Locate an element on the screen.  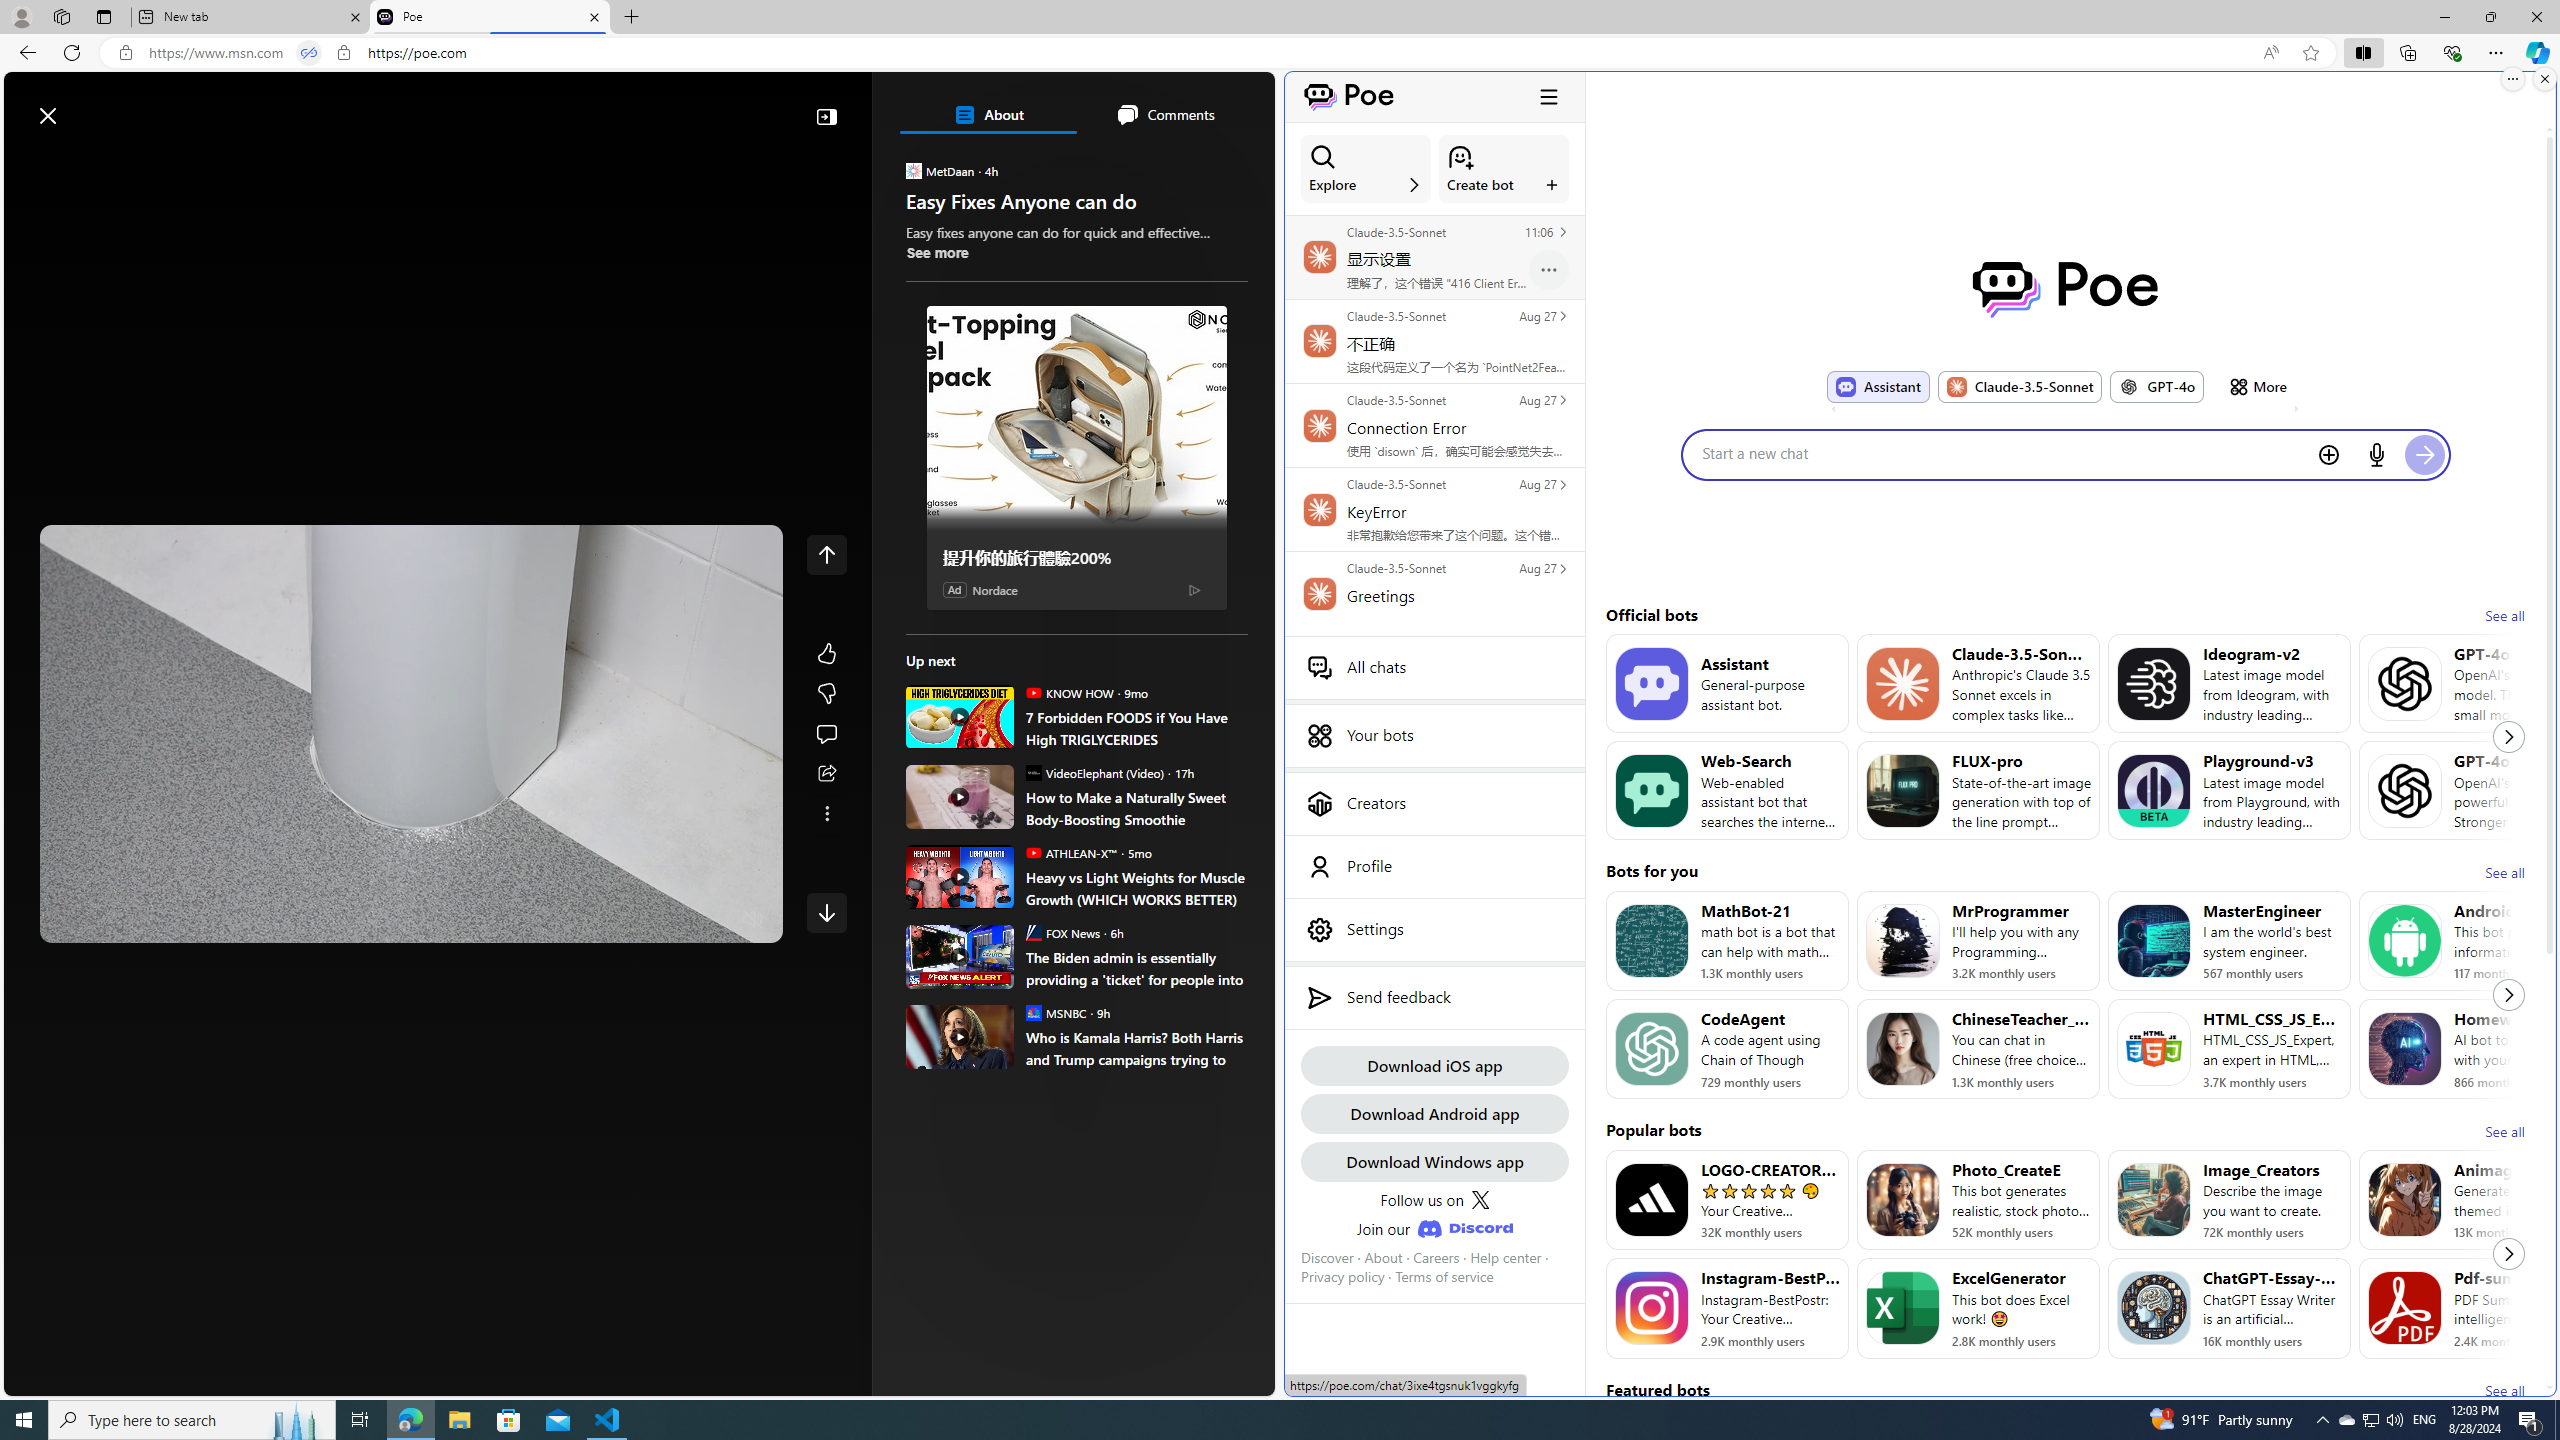
Bot image for Claude-3.5-Sonnet Claude-3.5-Sonnet is located at coordinates (2019, 386).